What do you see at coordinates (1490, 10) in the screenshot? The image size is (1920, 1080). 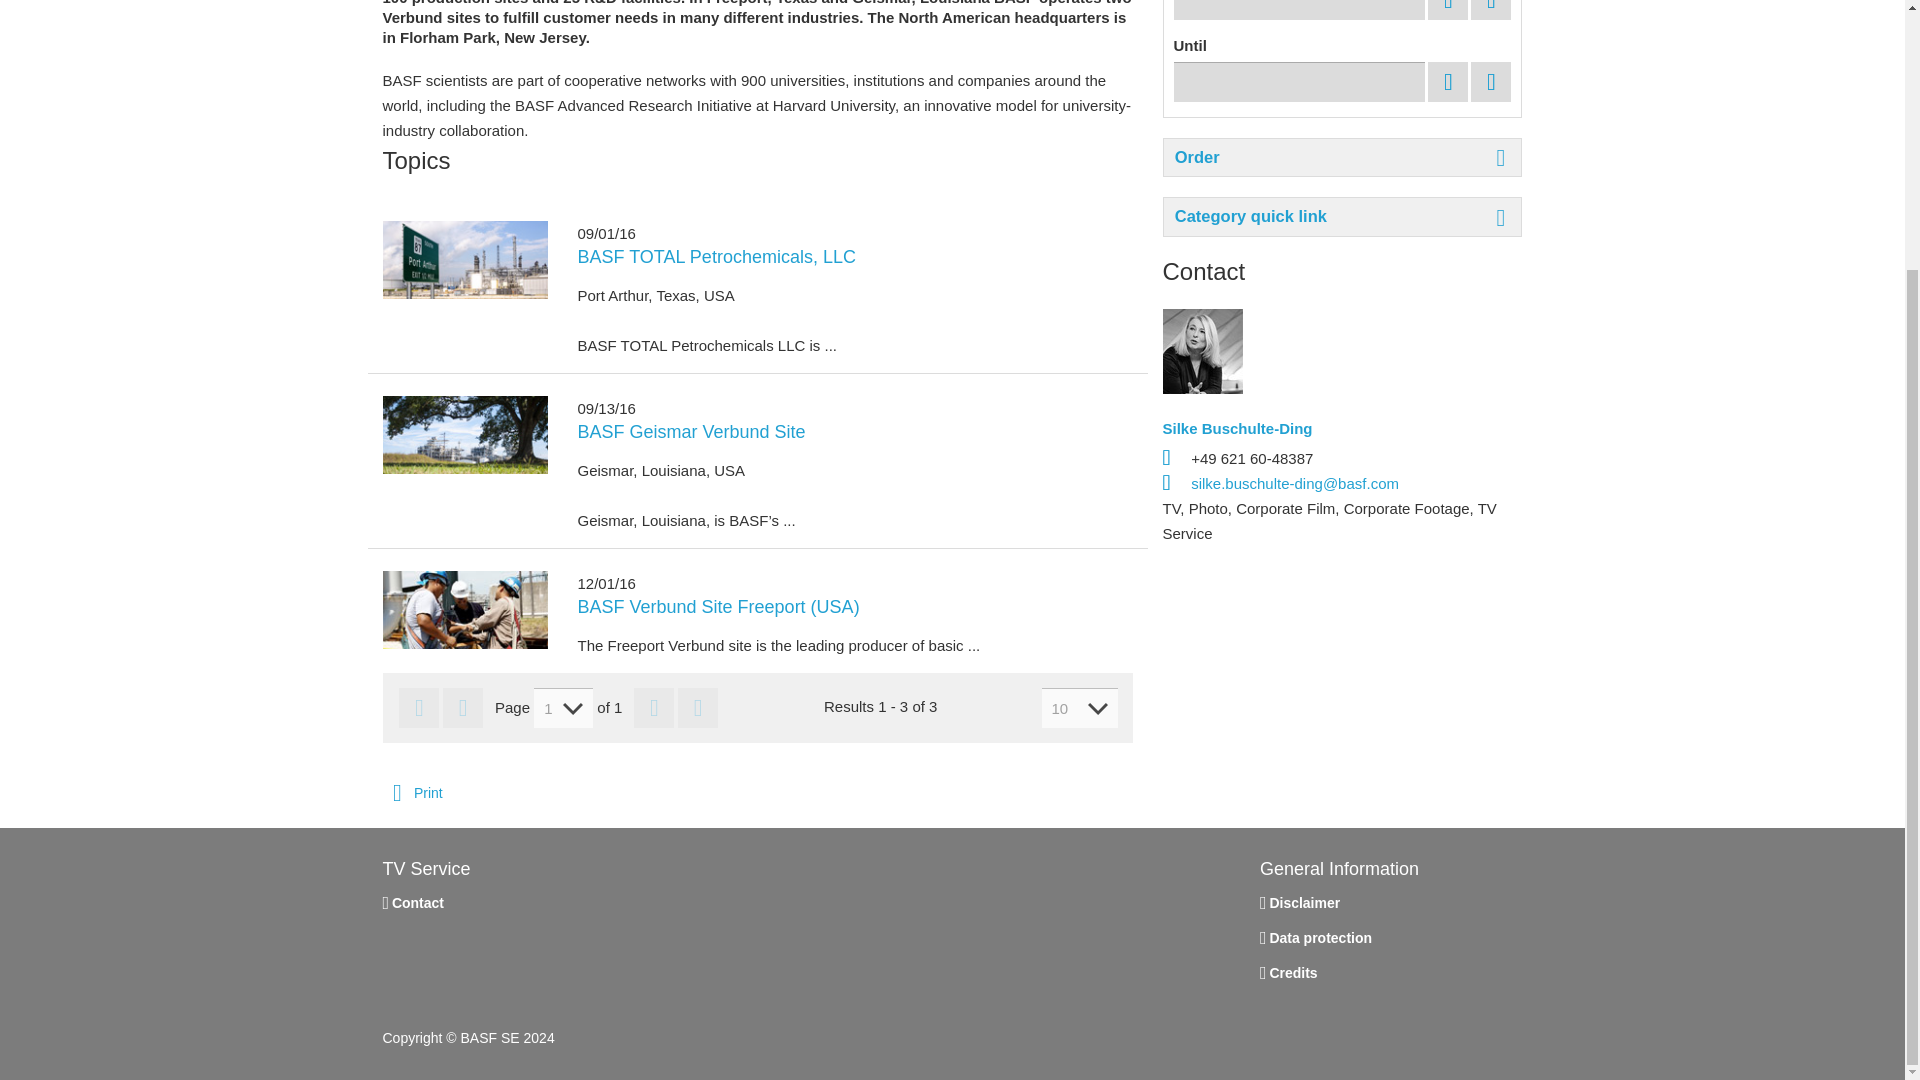 I see `Delete date` at bounding box center [1490, 10].